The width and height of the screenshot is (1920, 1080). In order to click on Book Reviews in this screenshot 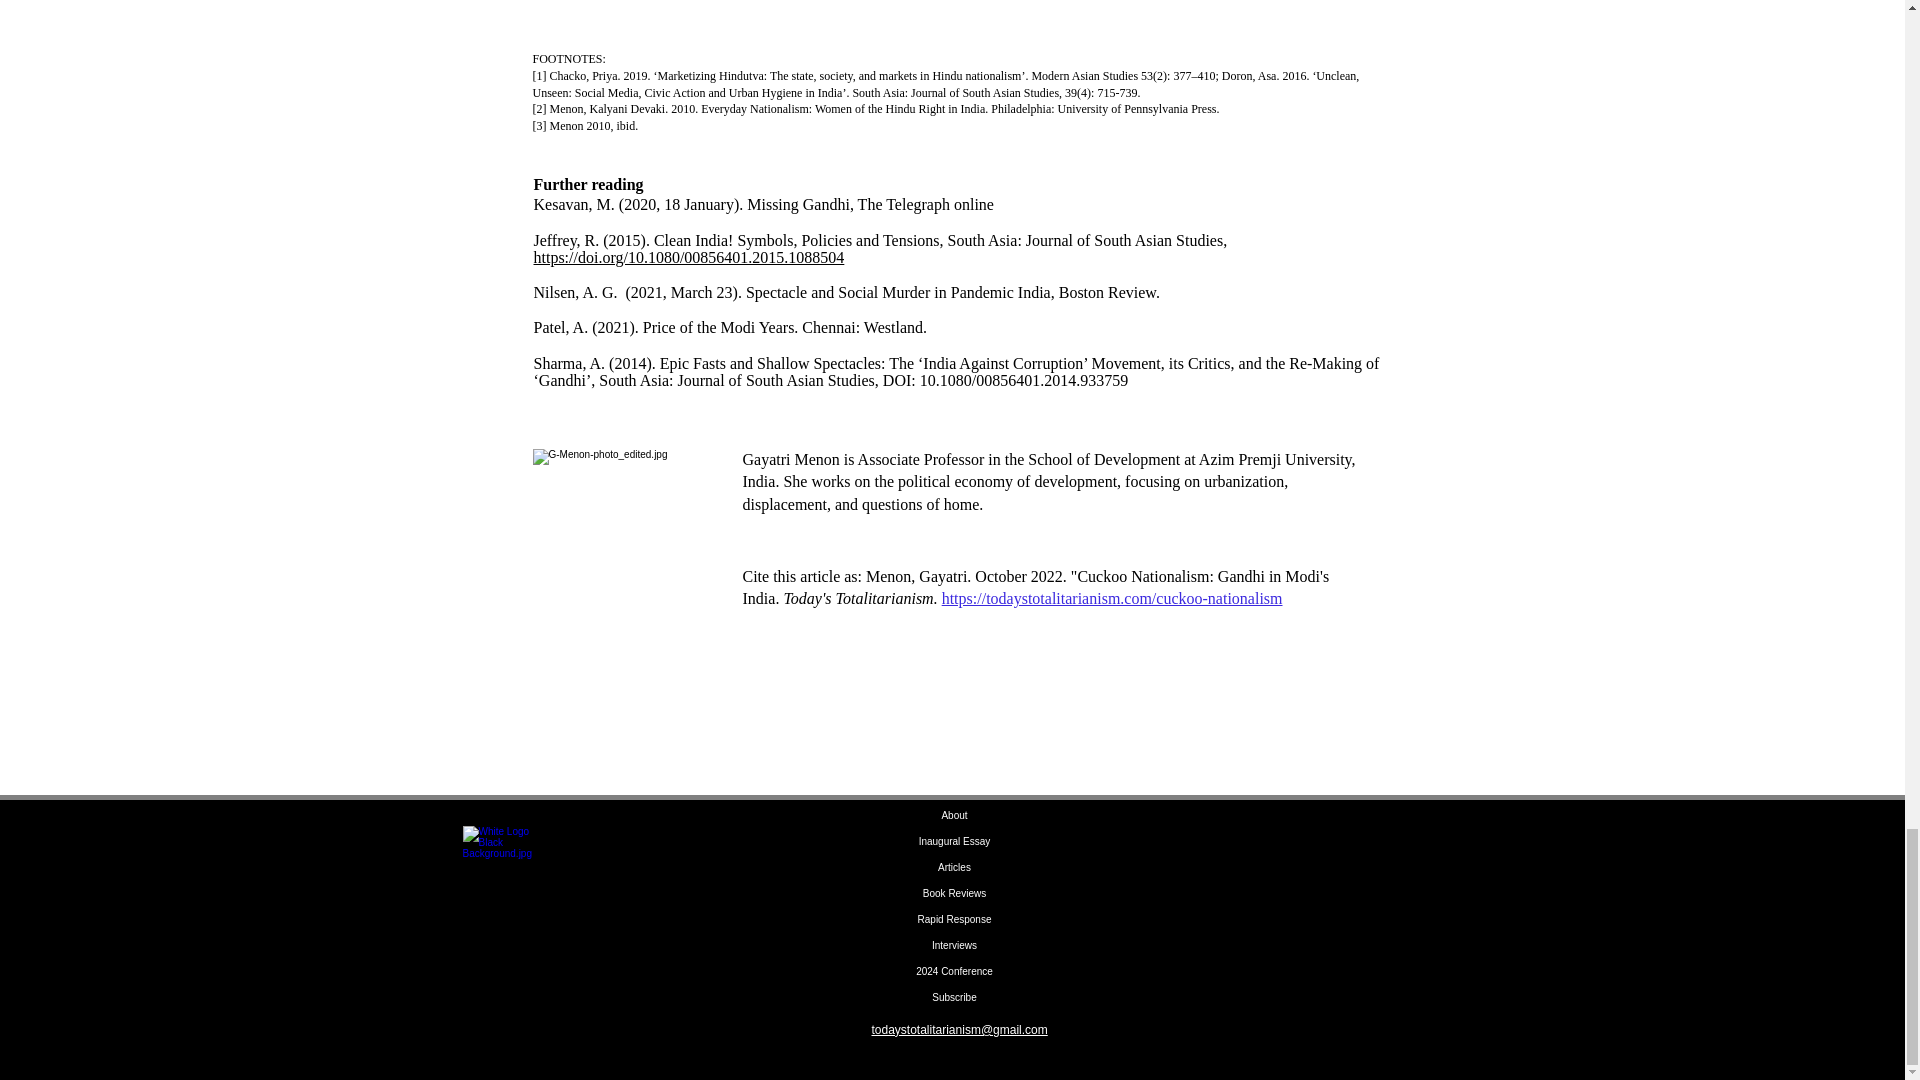, I will do `click(954, 894)`.